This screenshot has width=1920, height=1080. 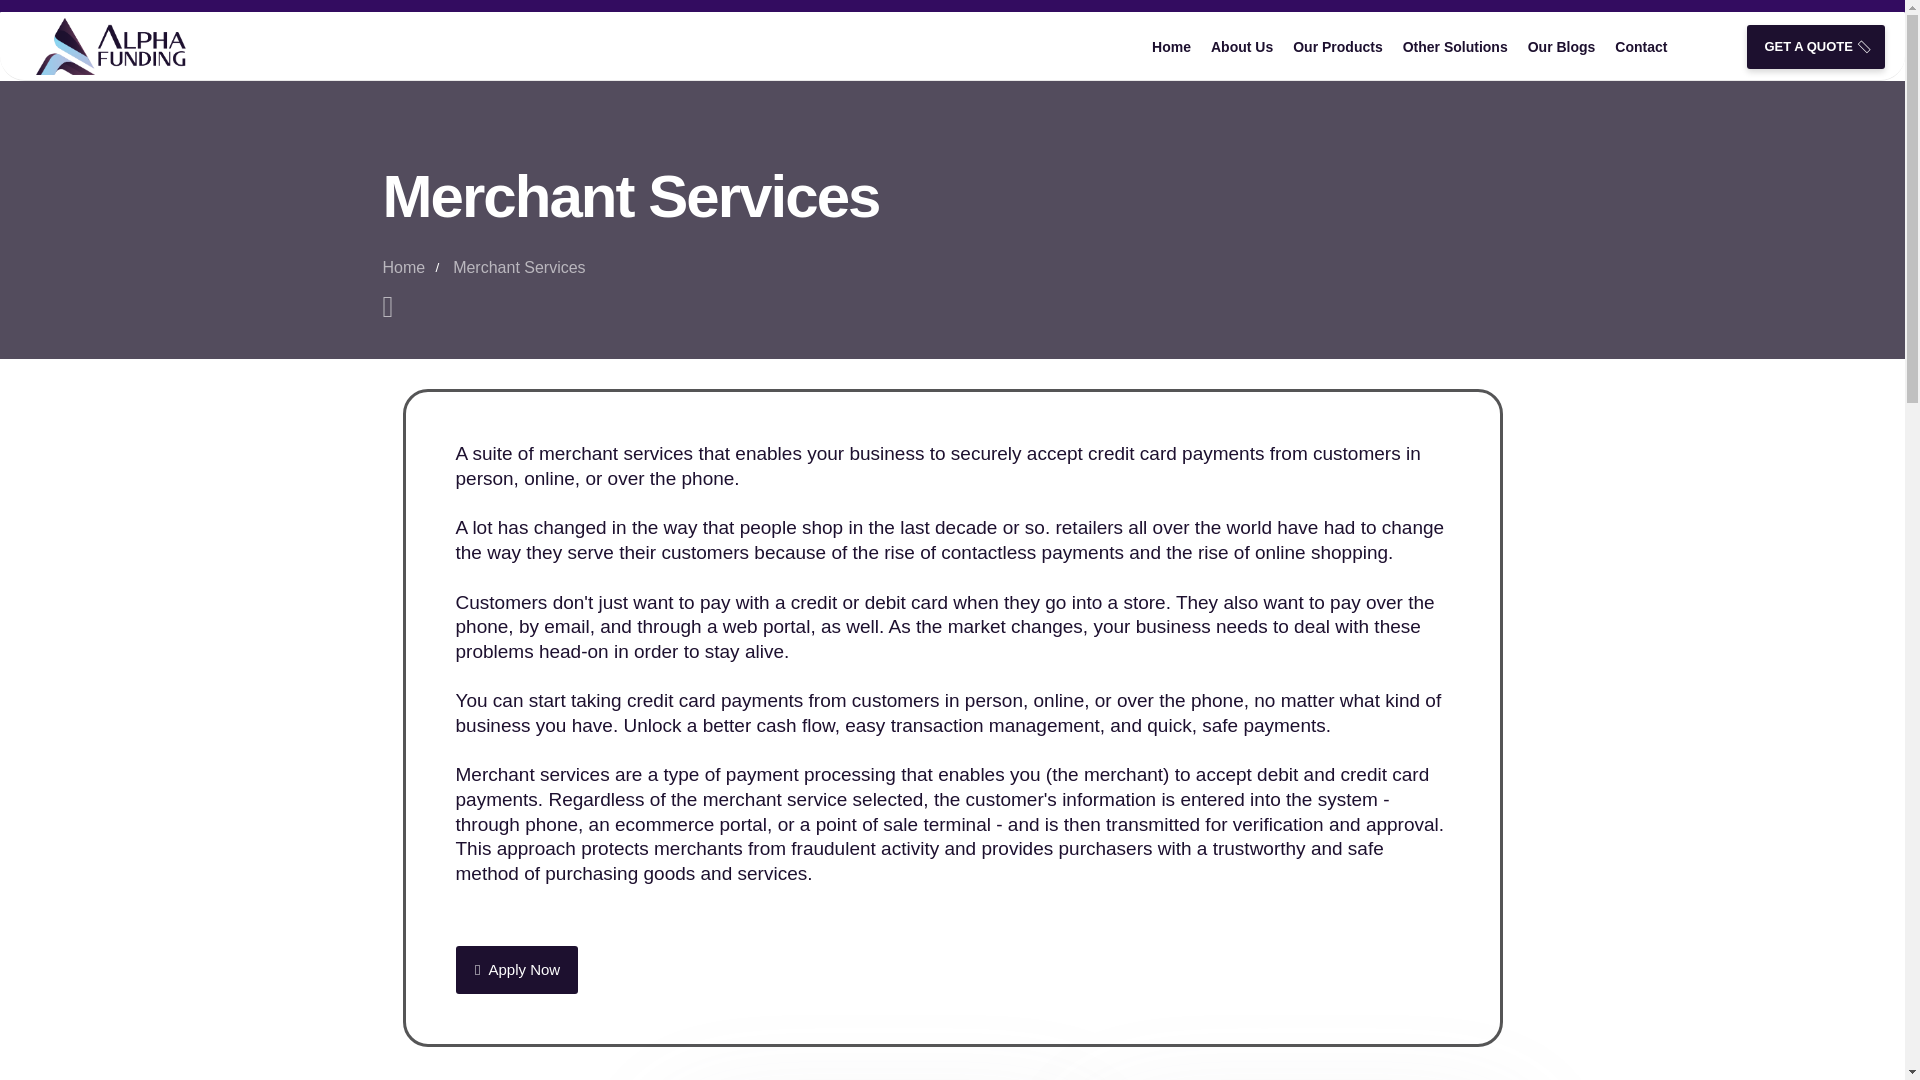 What do you see at coordinates (1640, 46) in the screenshot?
I see `Contact` at bounding box center [1640, 46].